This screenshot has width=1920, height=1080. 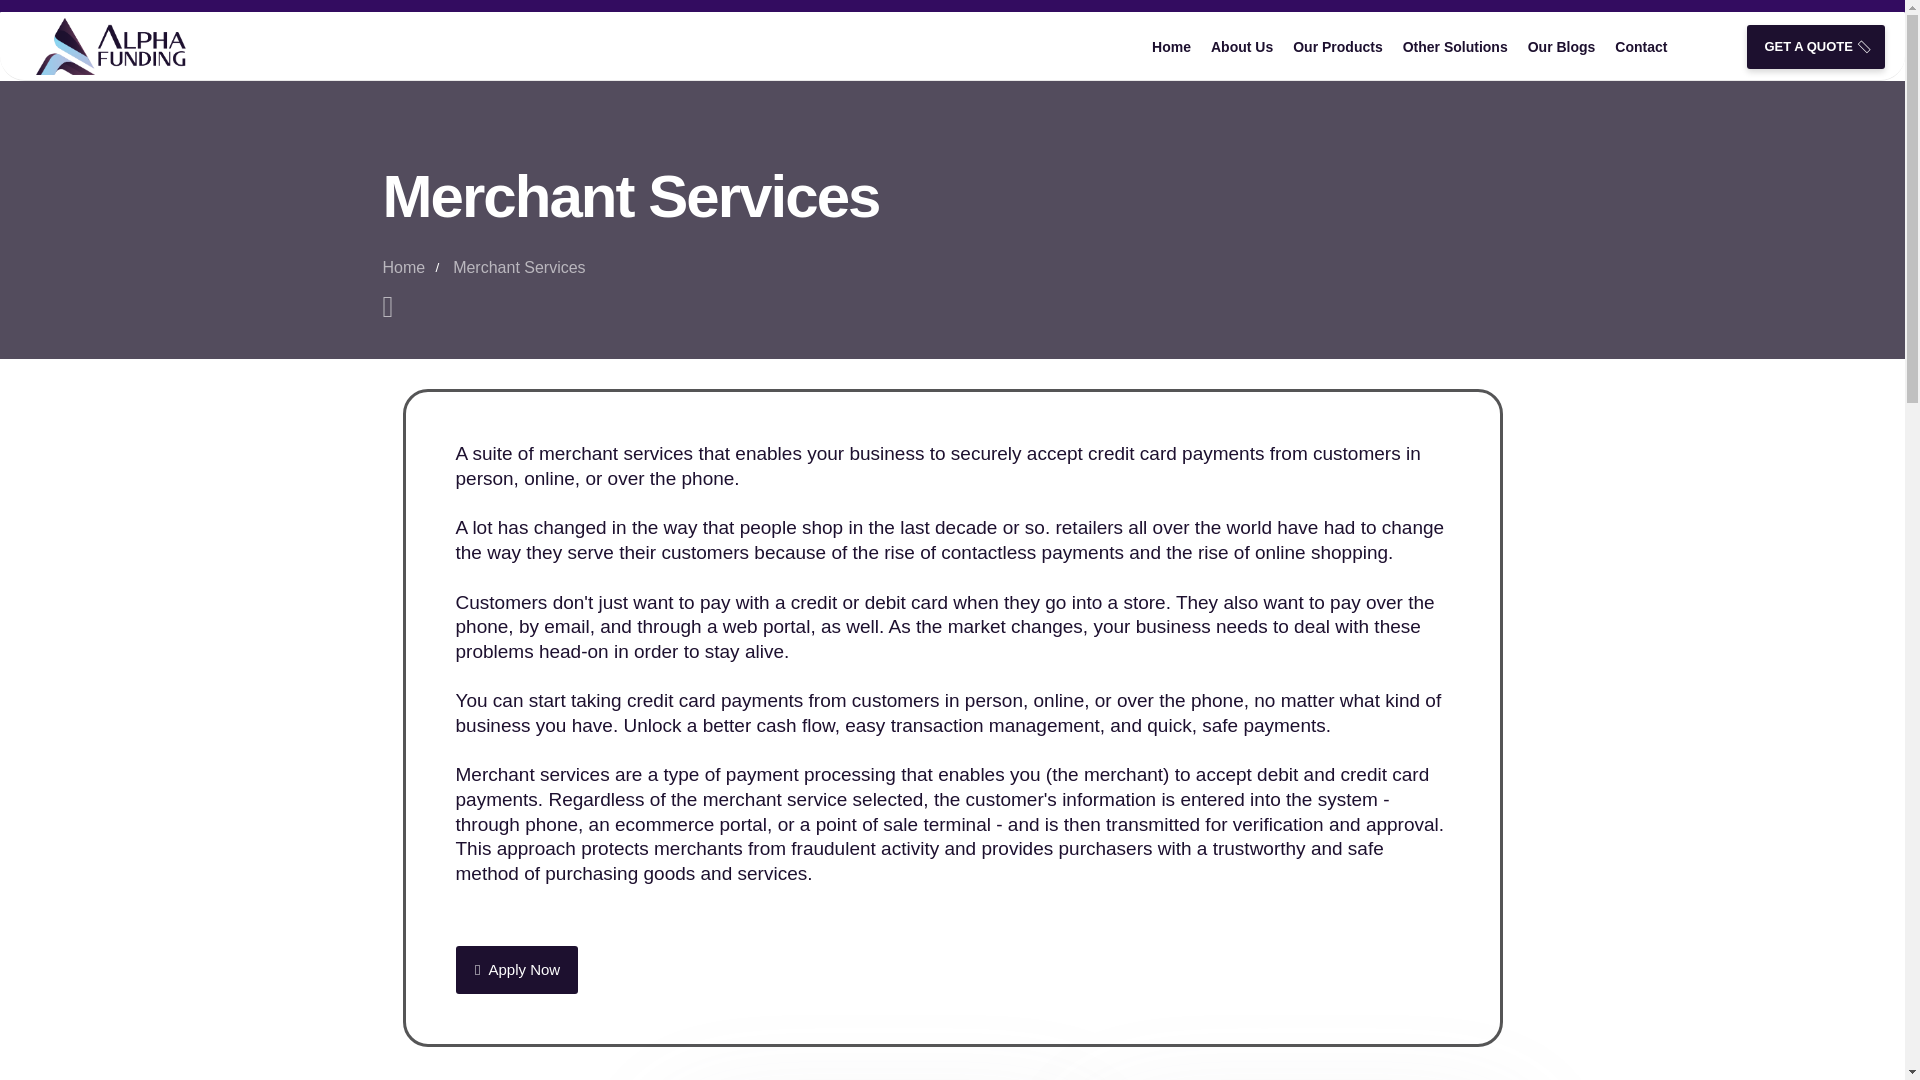 What do you see at coordinates (1640, 46) in the screenshot?
I see `Contact` at bounding box center [1640, 46].